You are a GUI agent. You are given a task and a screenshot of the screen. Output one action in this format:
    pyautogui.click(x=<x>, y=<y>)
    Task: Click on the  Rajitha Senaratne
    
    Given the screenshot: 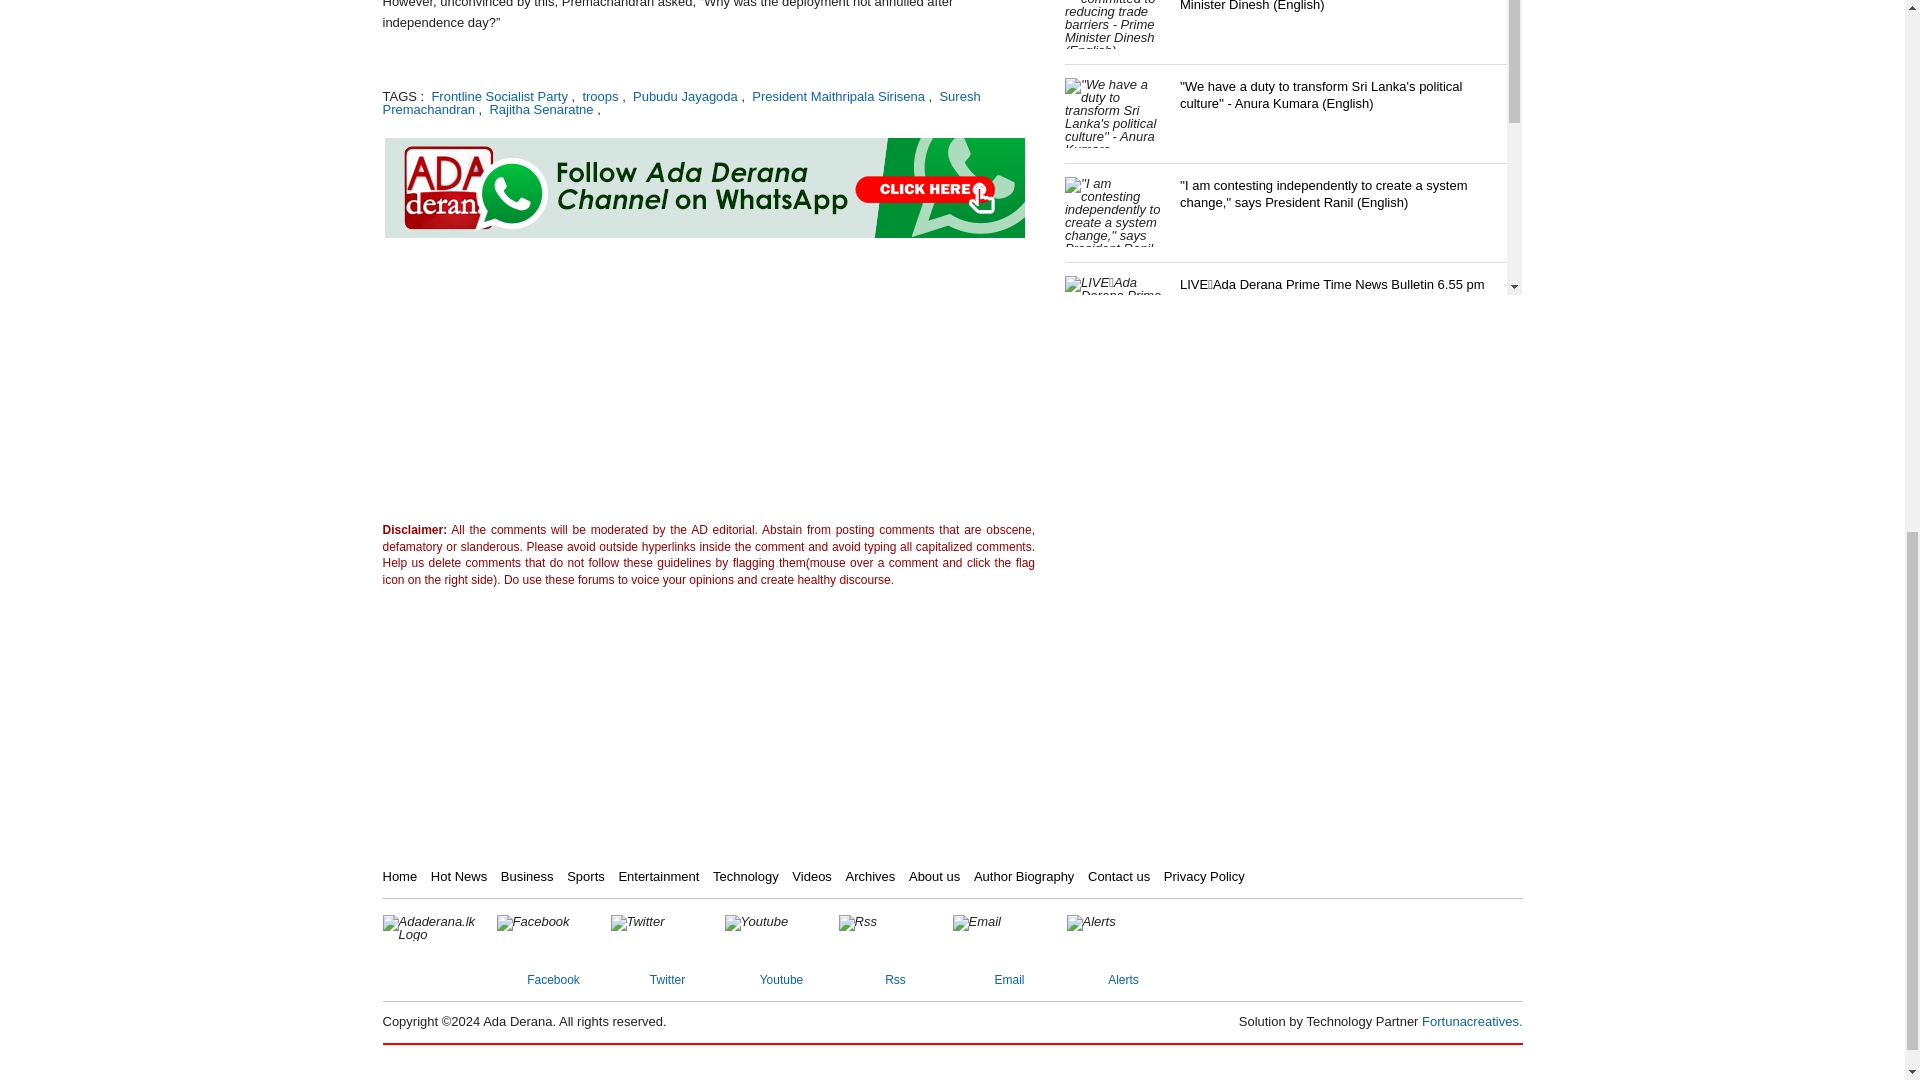 What is the action you would take?
    pyautogui.click(x=539, y=108)
    